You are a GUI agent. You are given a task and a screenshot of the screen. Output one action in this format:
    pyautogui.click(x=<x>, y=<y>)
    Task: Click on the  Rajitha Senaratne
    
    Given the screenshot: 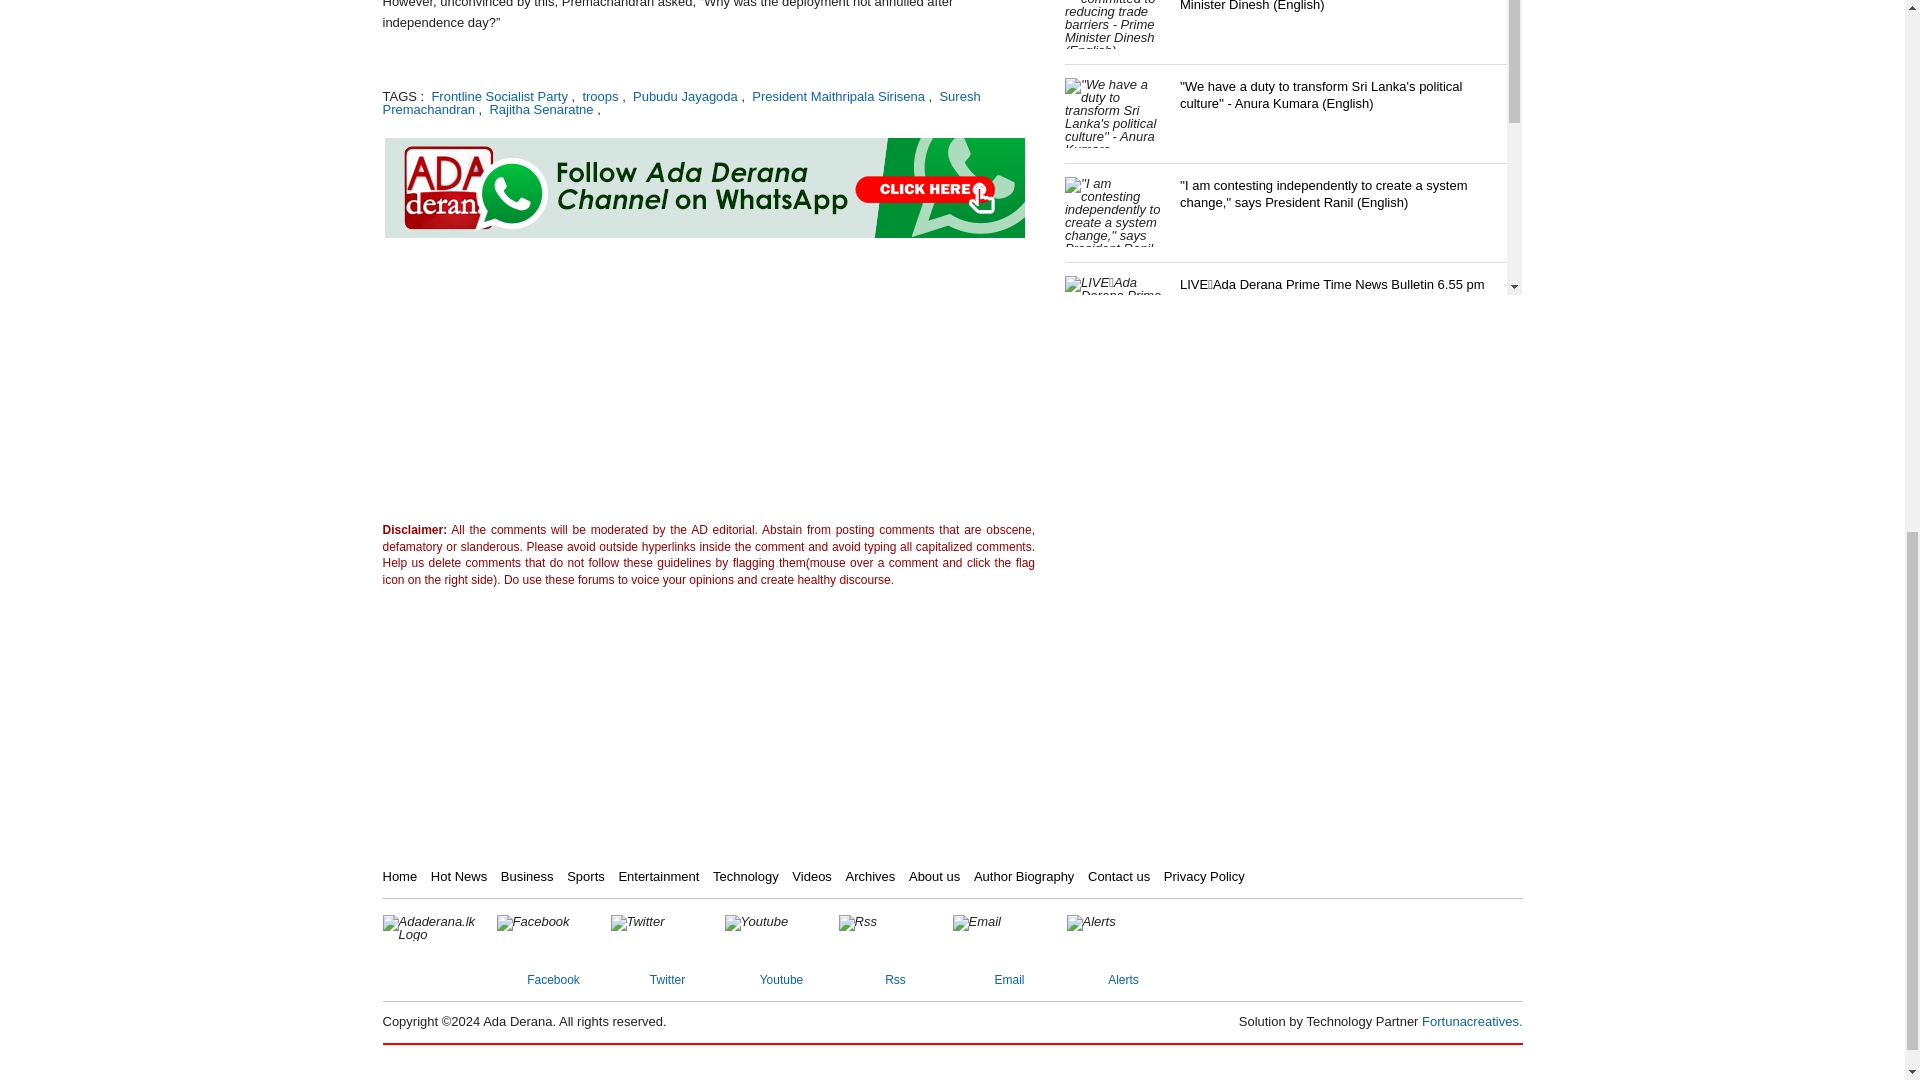 What is the action you would take?
    pyautogui.click(x=539, y=108)
    